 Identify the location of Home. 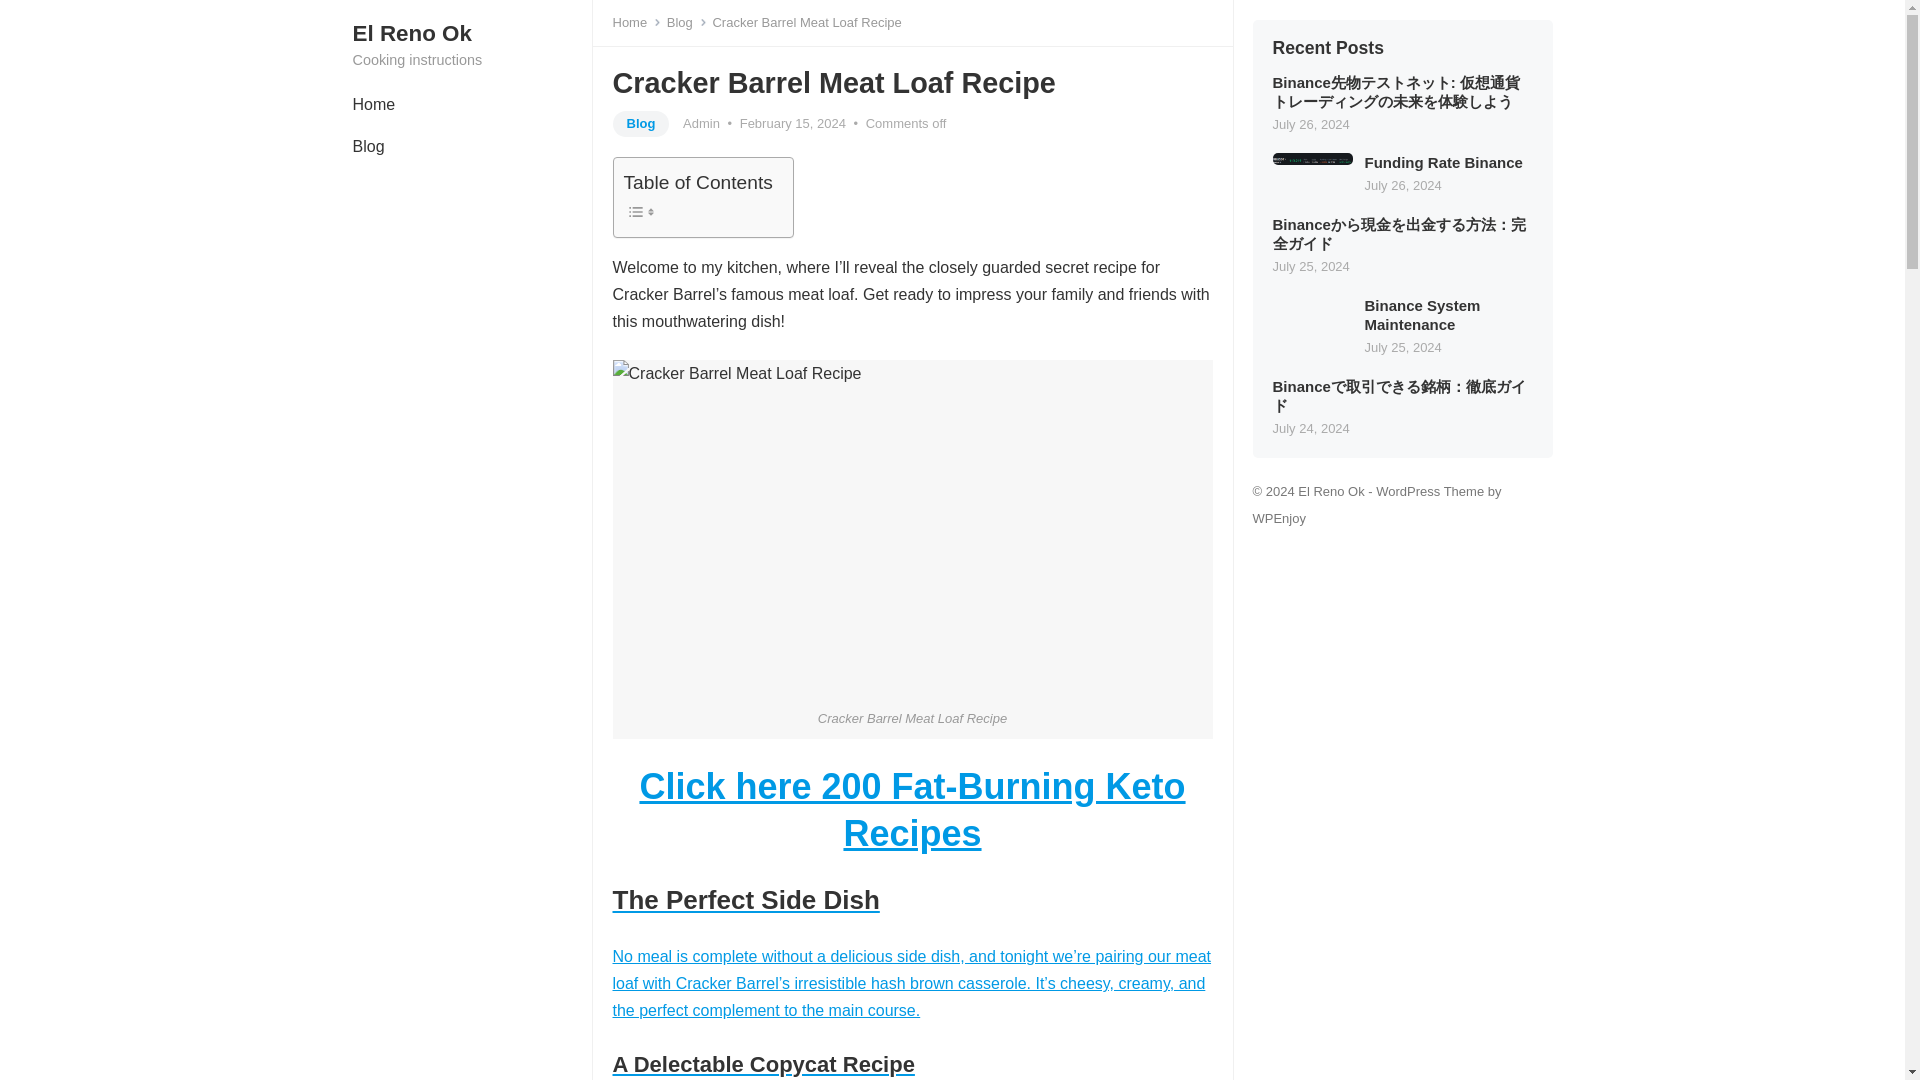
(636, 22).